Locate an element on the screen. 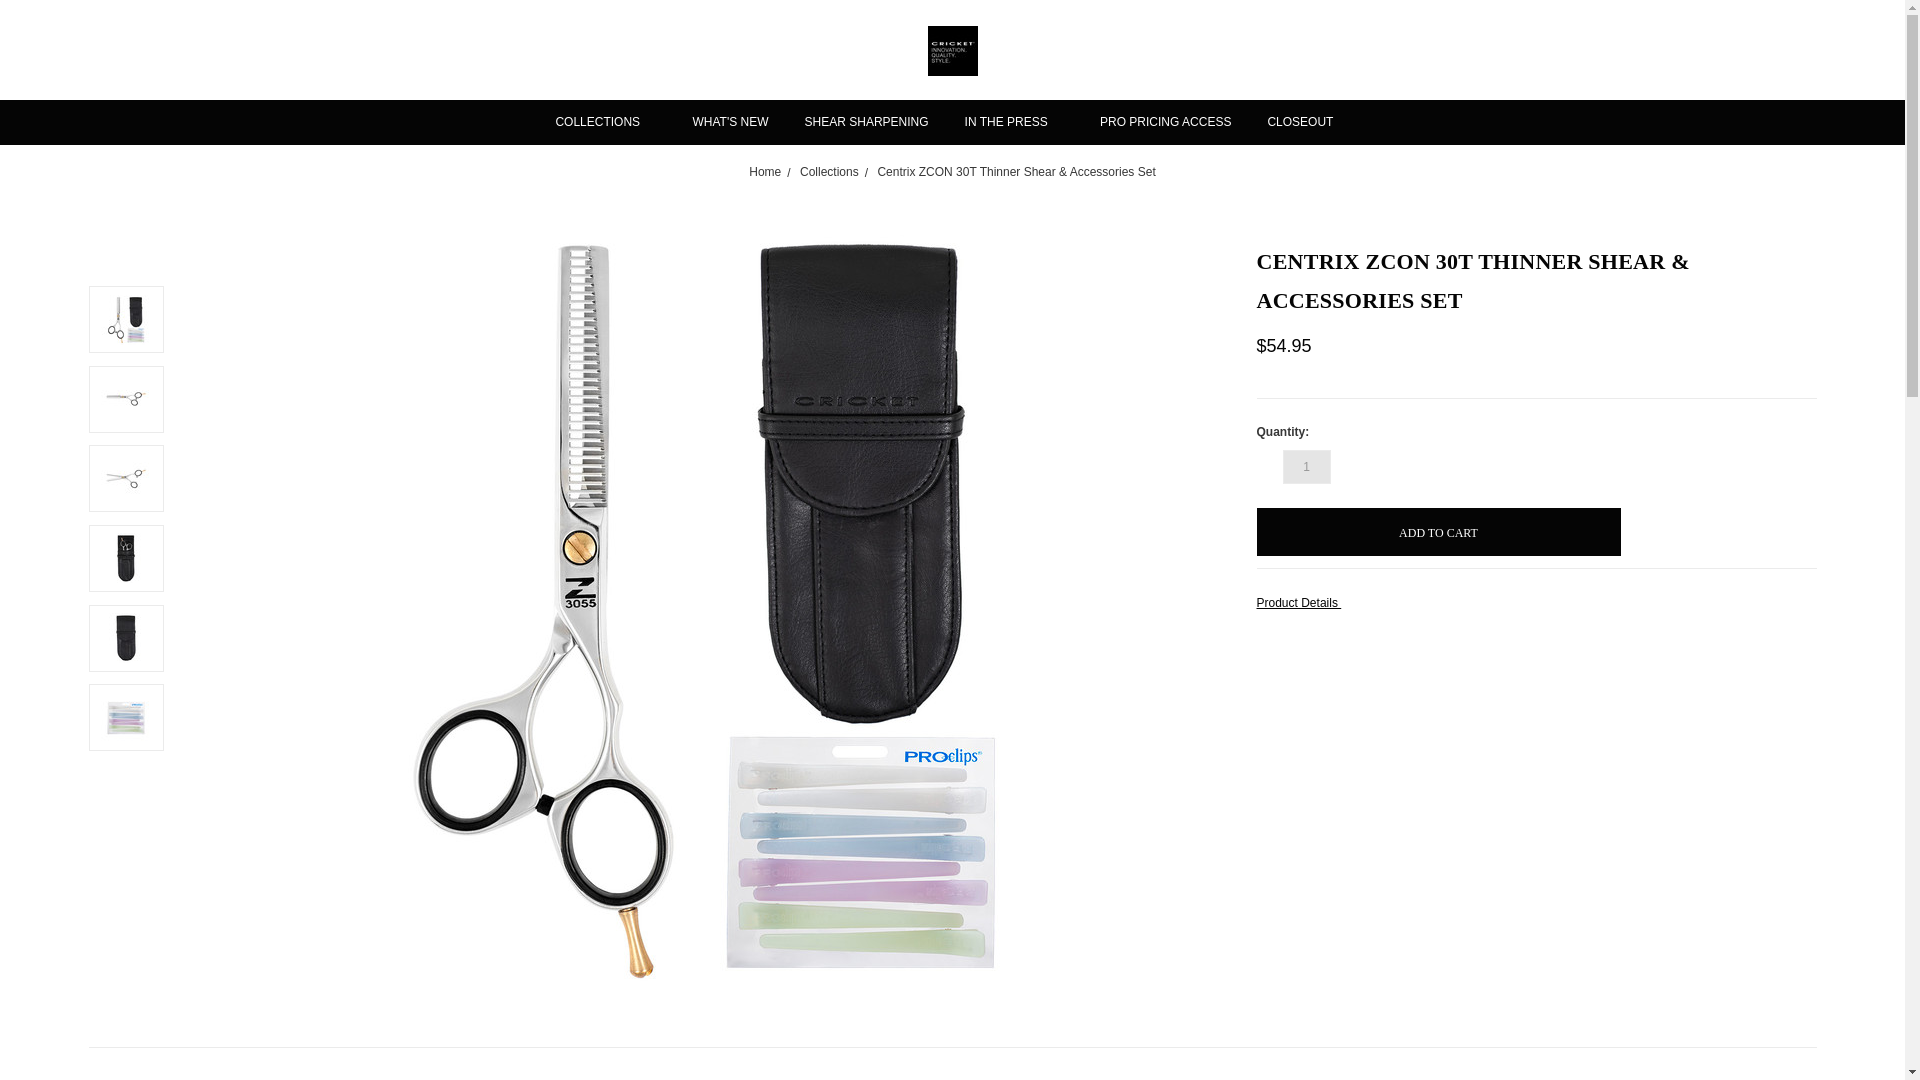 The width and height of the screenshot is (1920, 1080). 1 is located at coordinates (1306, 466).